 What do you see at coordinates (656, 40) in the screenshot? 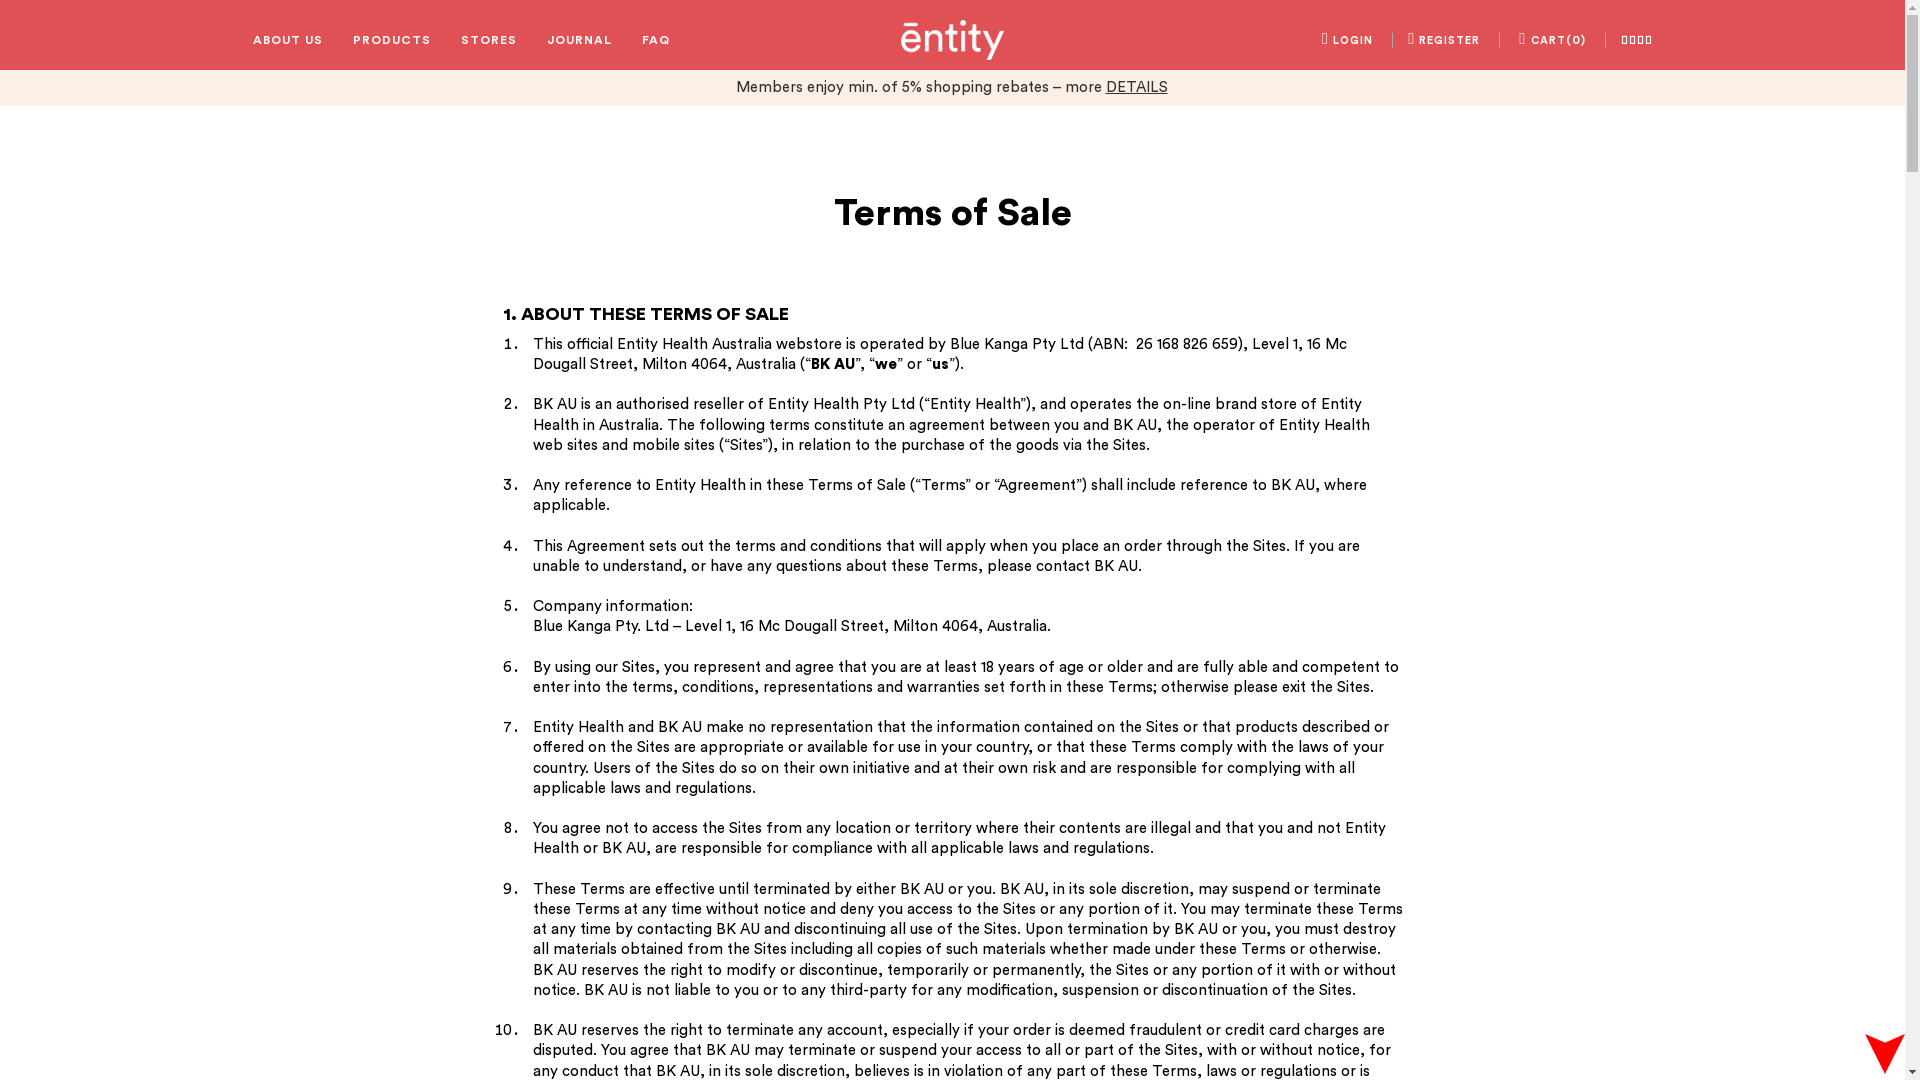
I see `FAQ` at bounding box center [656, 40].